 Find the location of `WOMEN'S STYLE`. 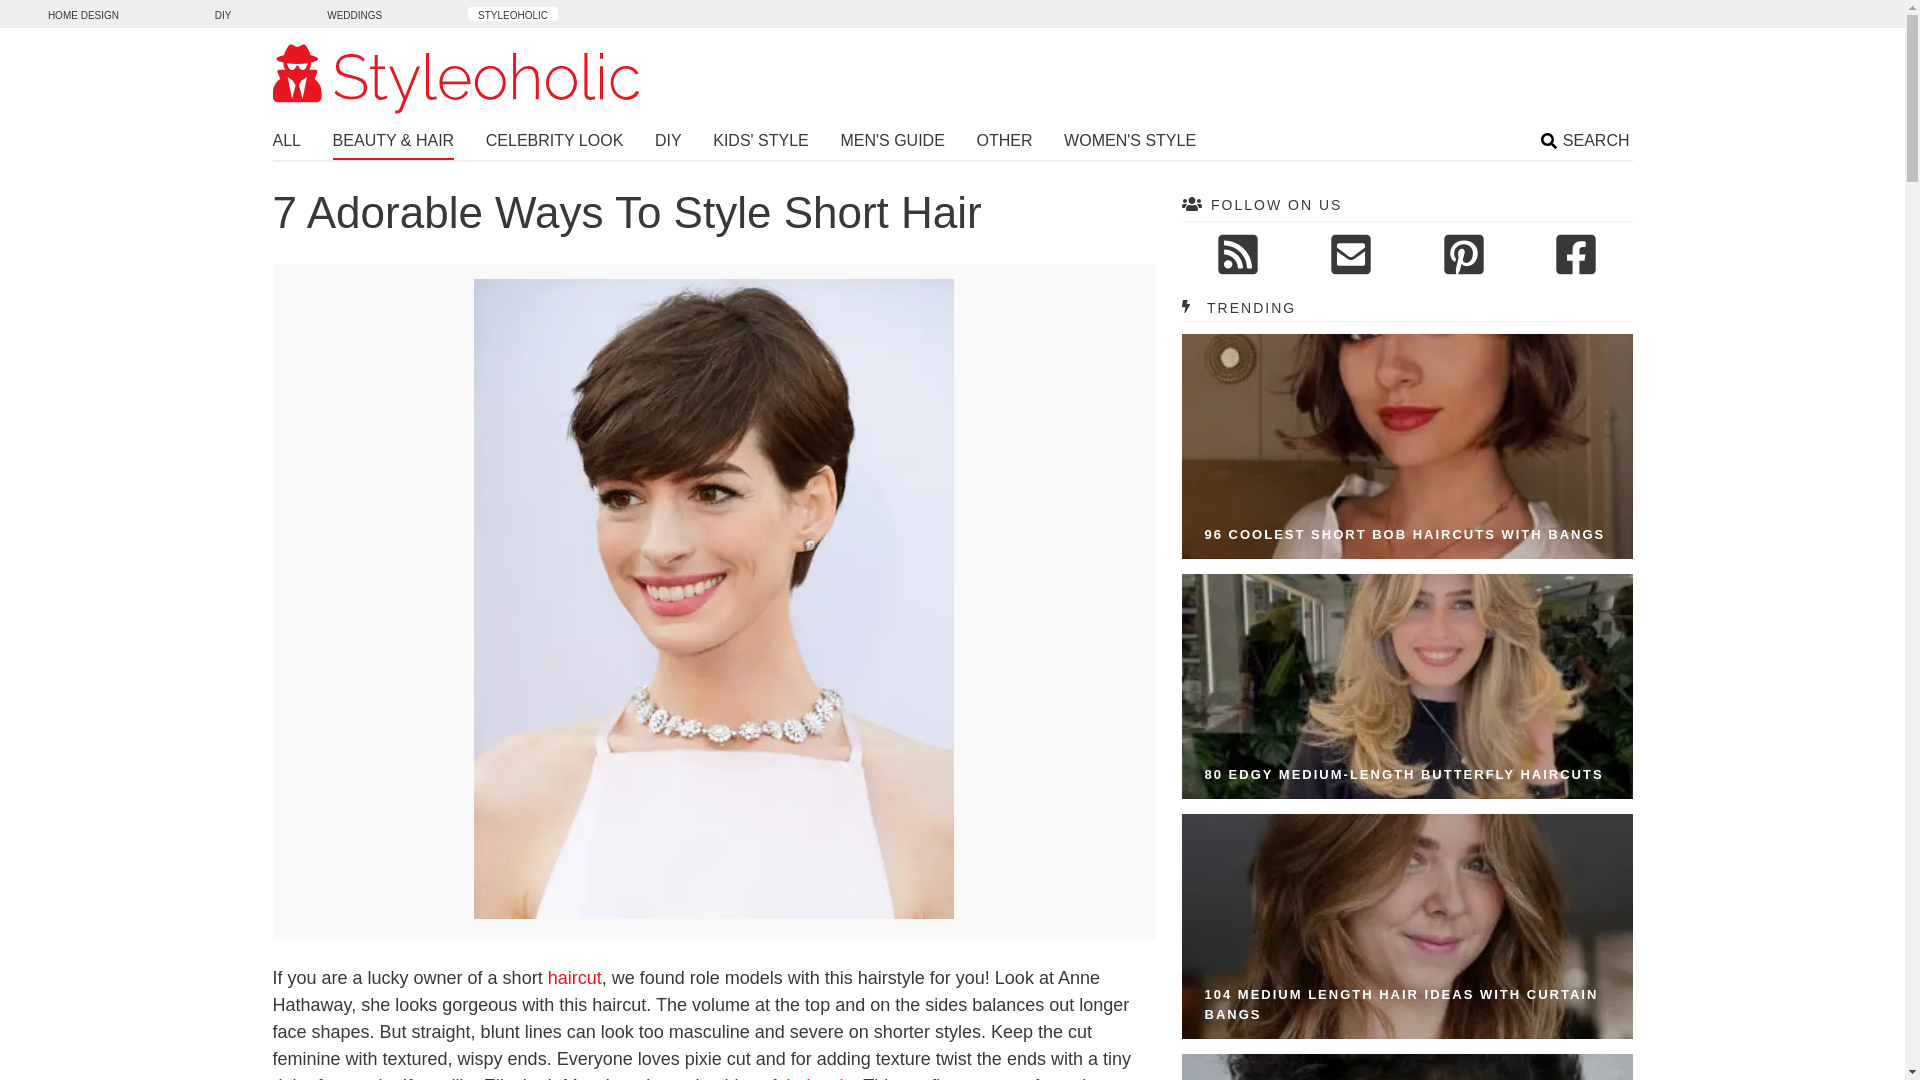

WOMEN'S STYLE is located at coordinates (1130, 142).